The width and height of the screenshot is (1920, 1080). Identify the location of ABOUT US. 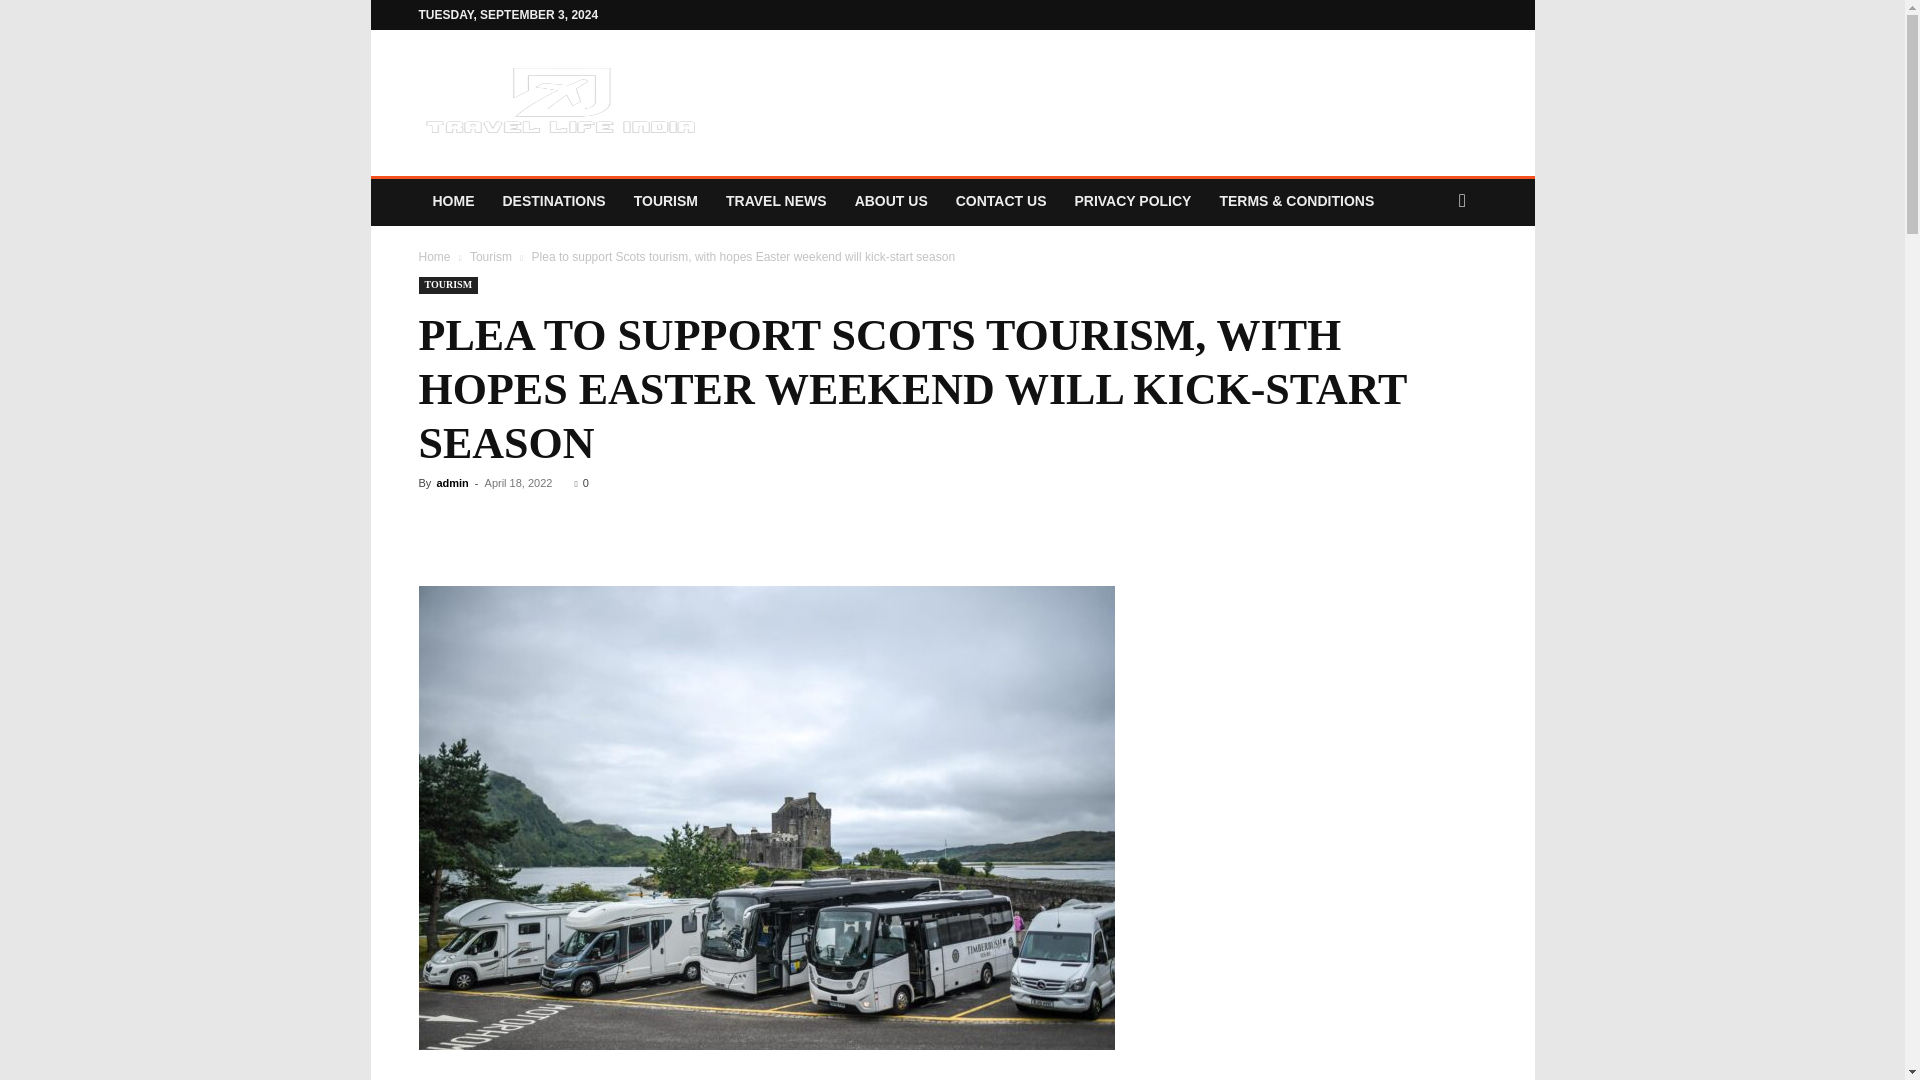
(891, 200).